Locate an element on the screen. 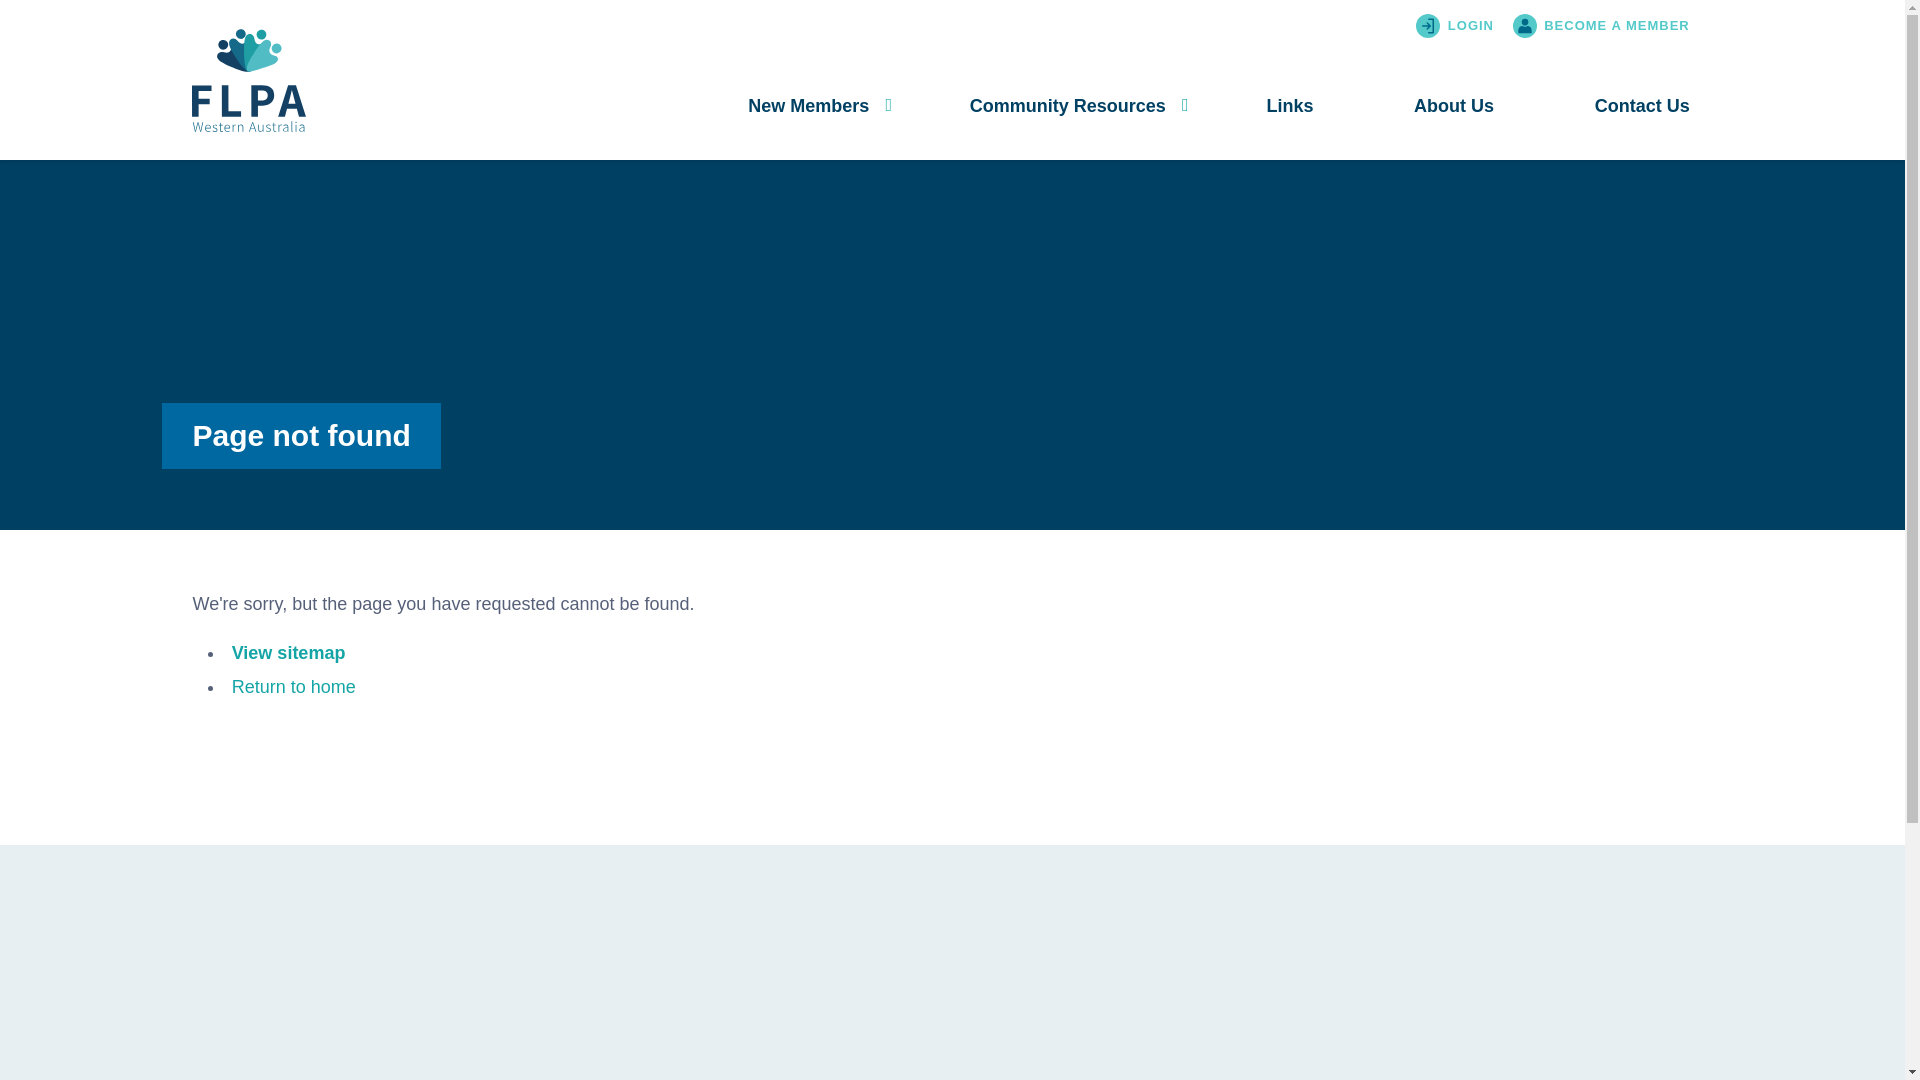 The image size is (1920, 1080). New Members is located at coordinates (808, 106).